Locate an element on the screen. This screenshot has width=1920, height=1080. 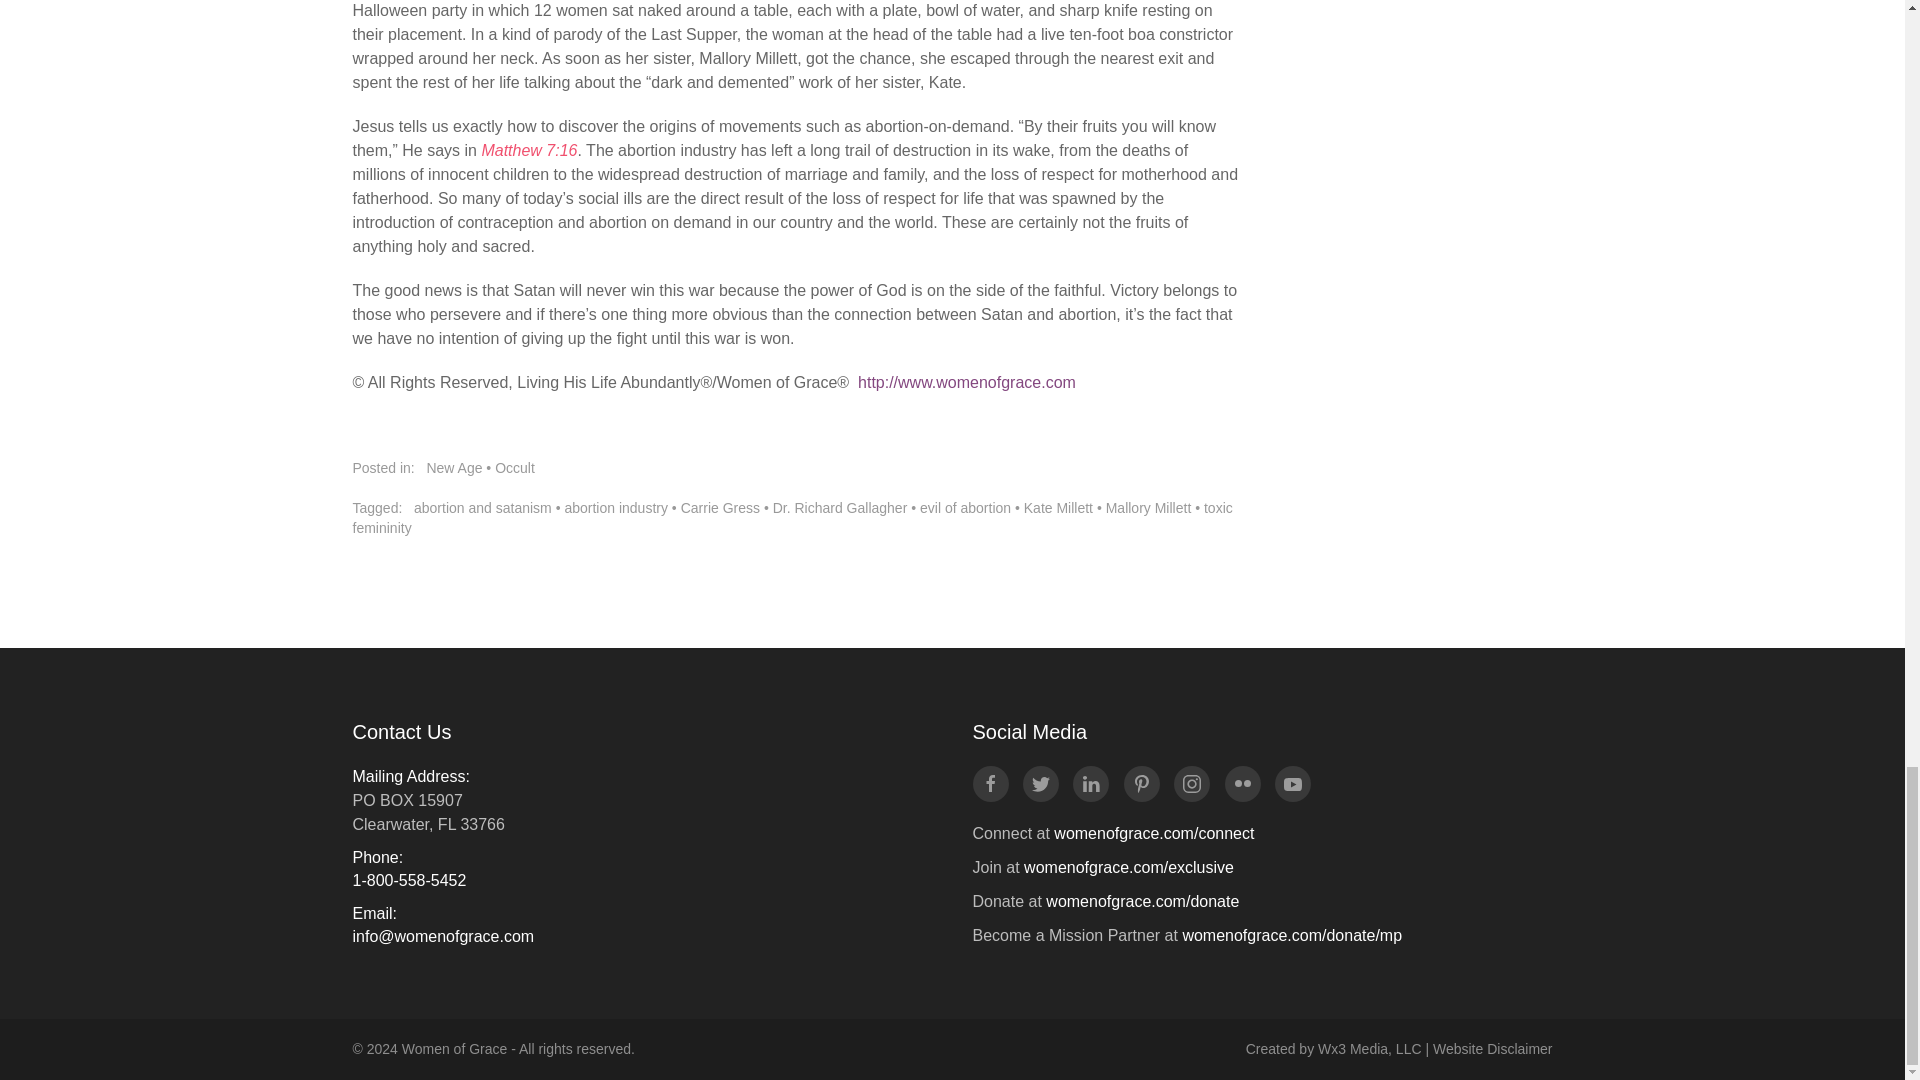
abortion industry is located at coordinates (616, 508).